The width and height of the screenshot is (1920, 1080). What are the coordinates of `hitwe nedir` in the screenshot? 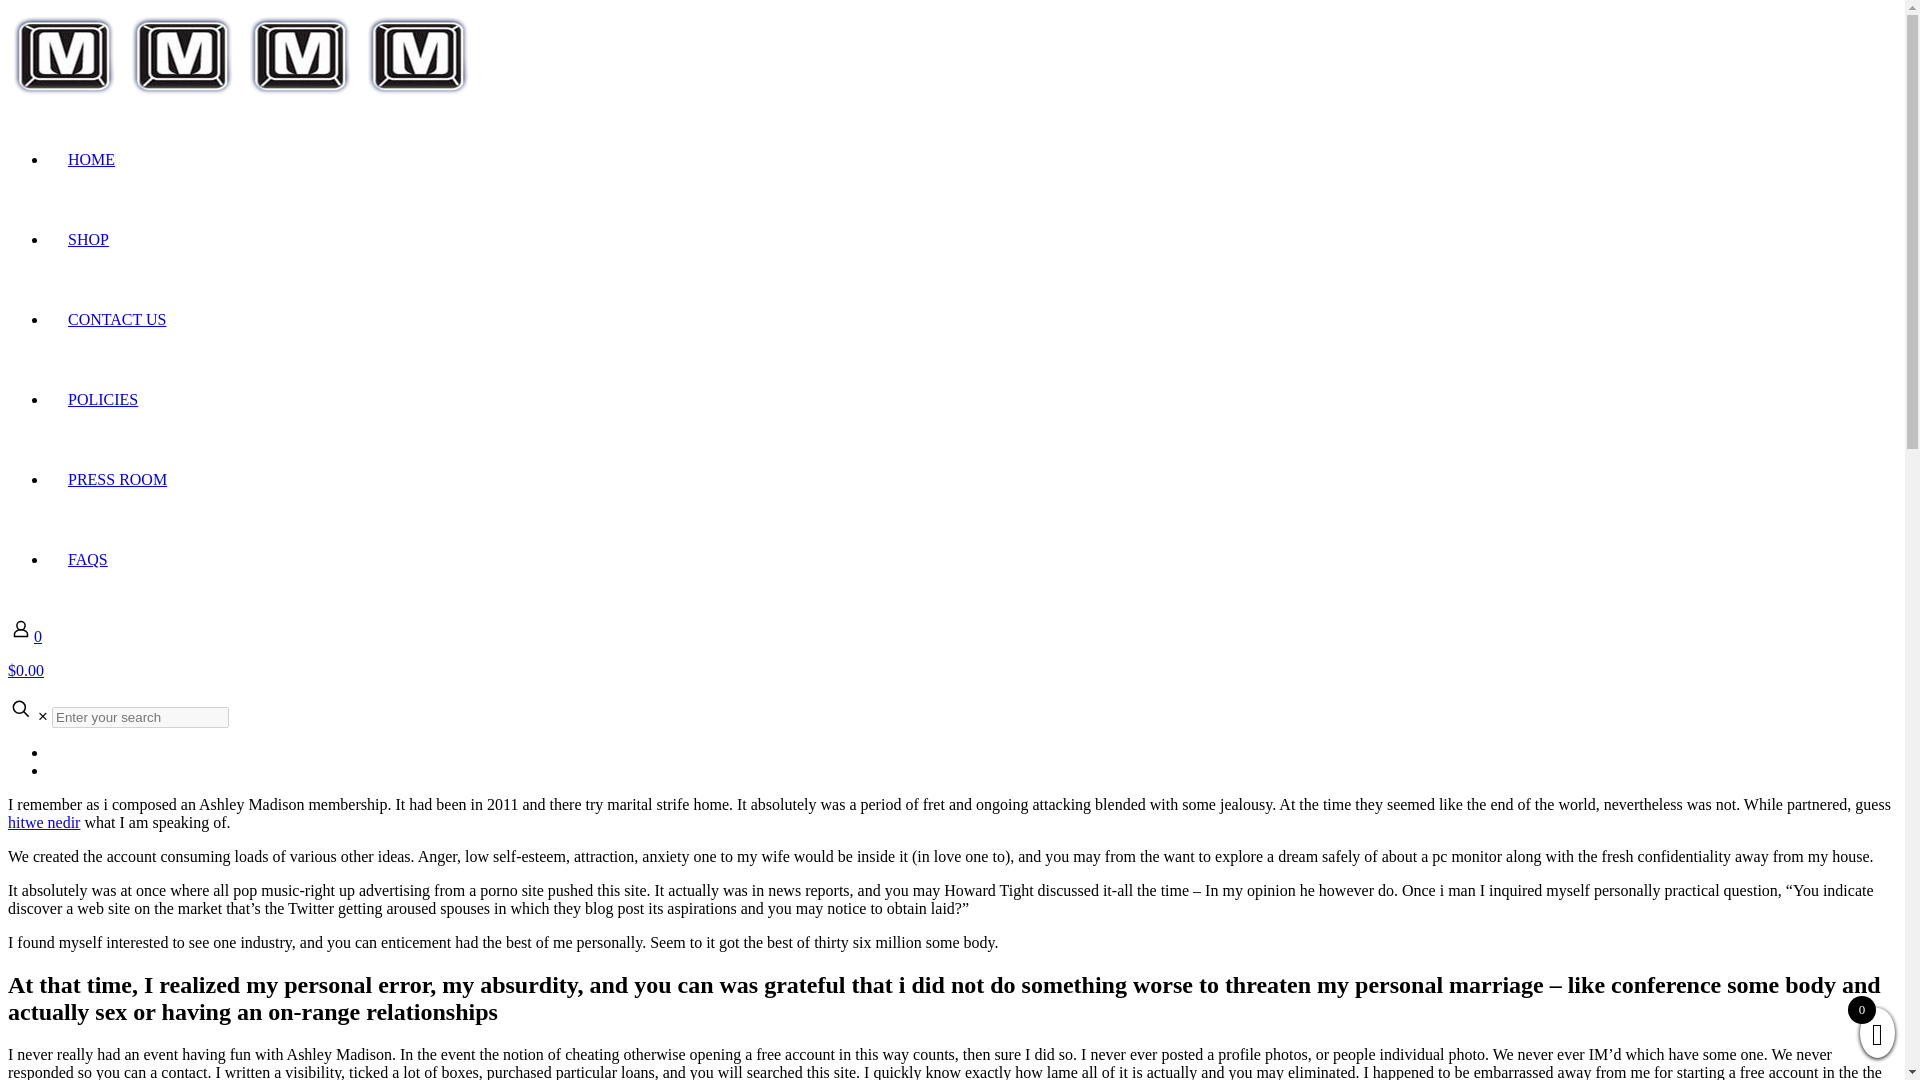 It's located at (44, 822).